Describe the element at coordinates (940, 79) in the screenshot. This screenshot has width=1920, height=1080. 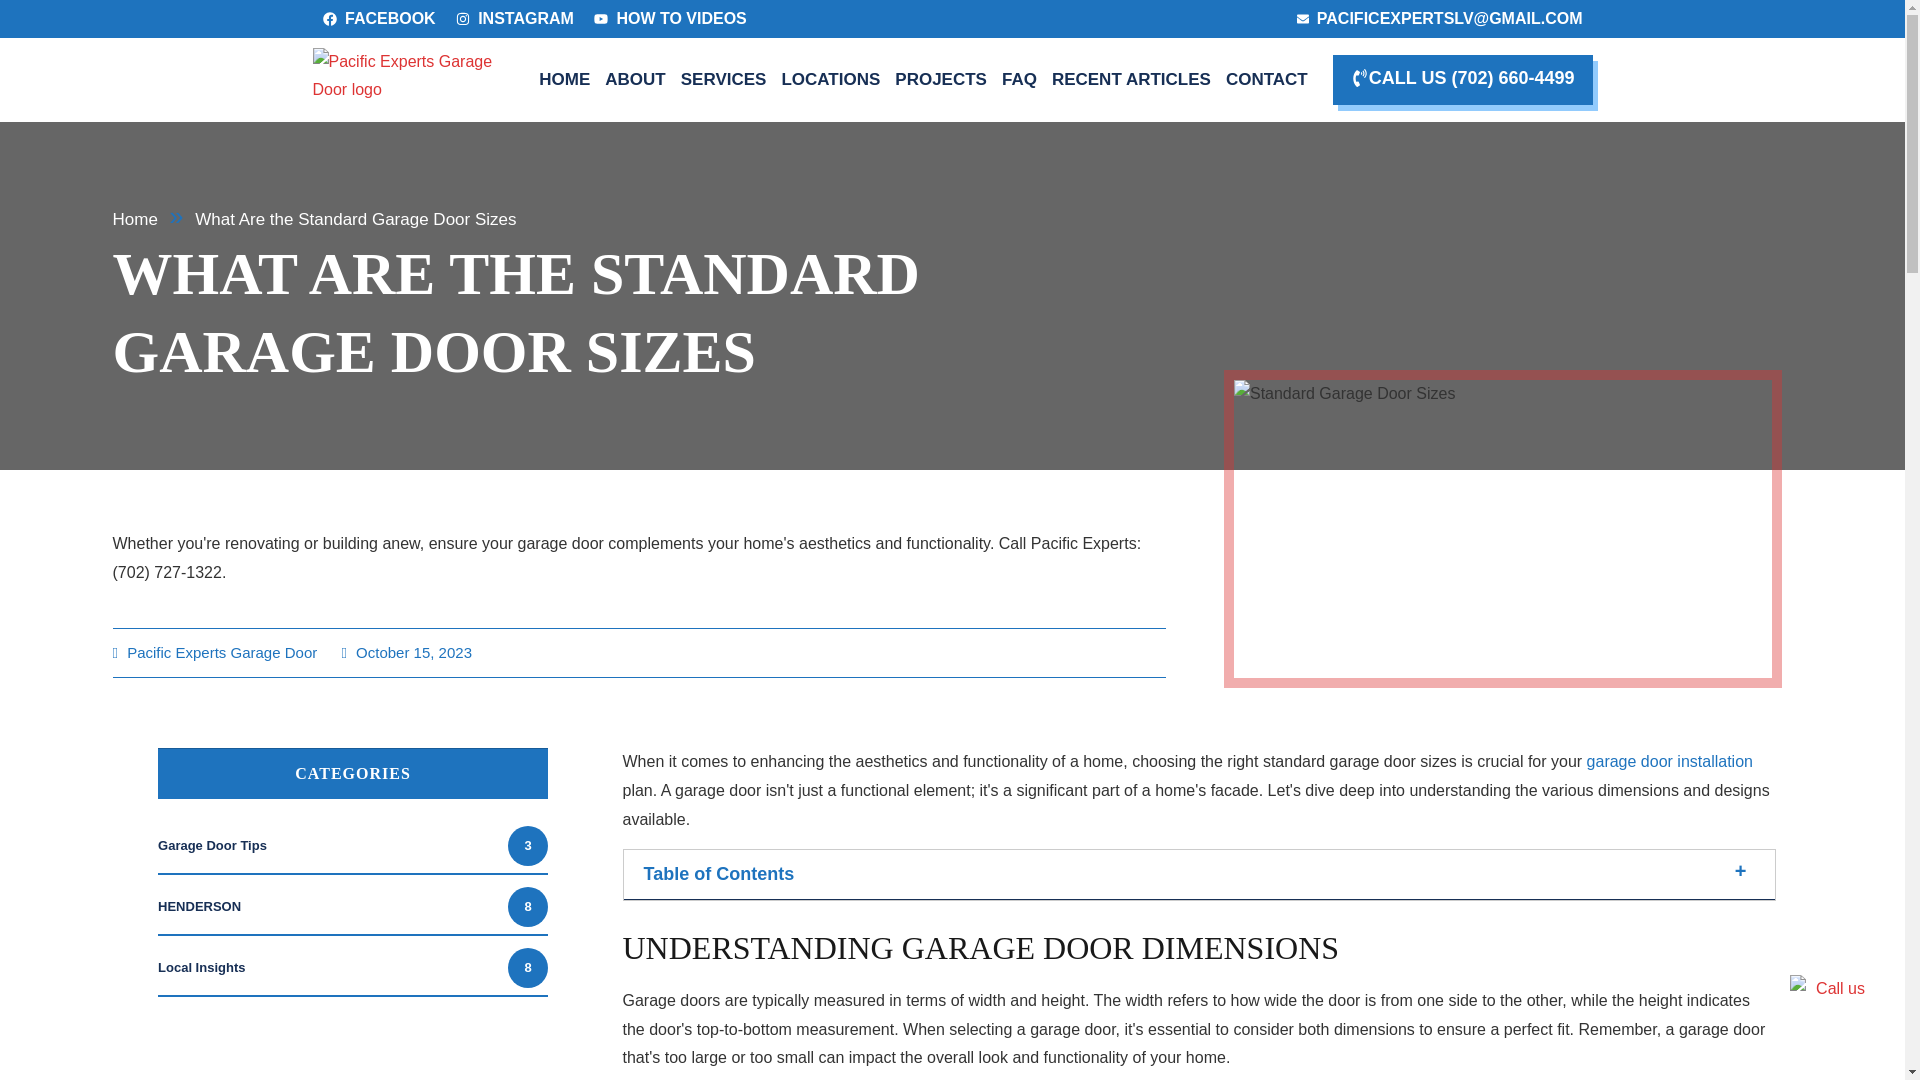
I see `PROJECTS` at that location.